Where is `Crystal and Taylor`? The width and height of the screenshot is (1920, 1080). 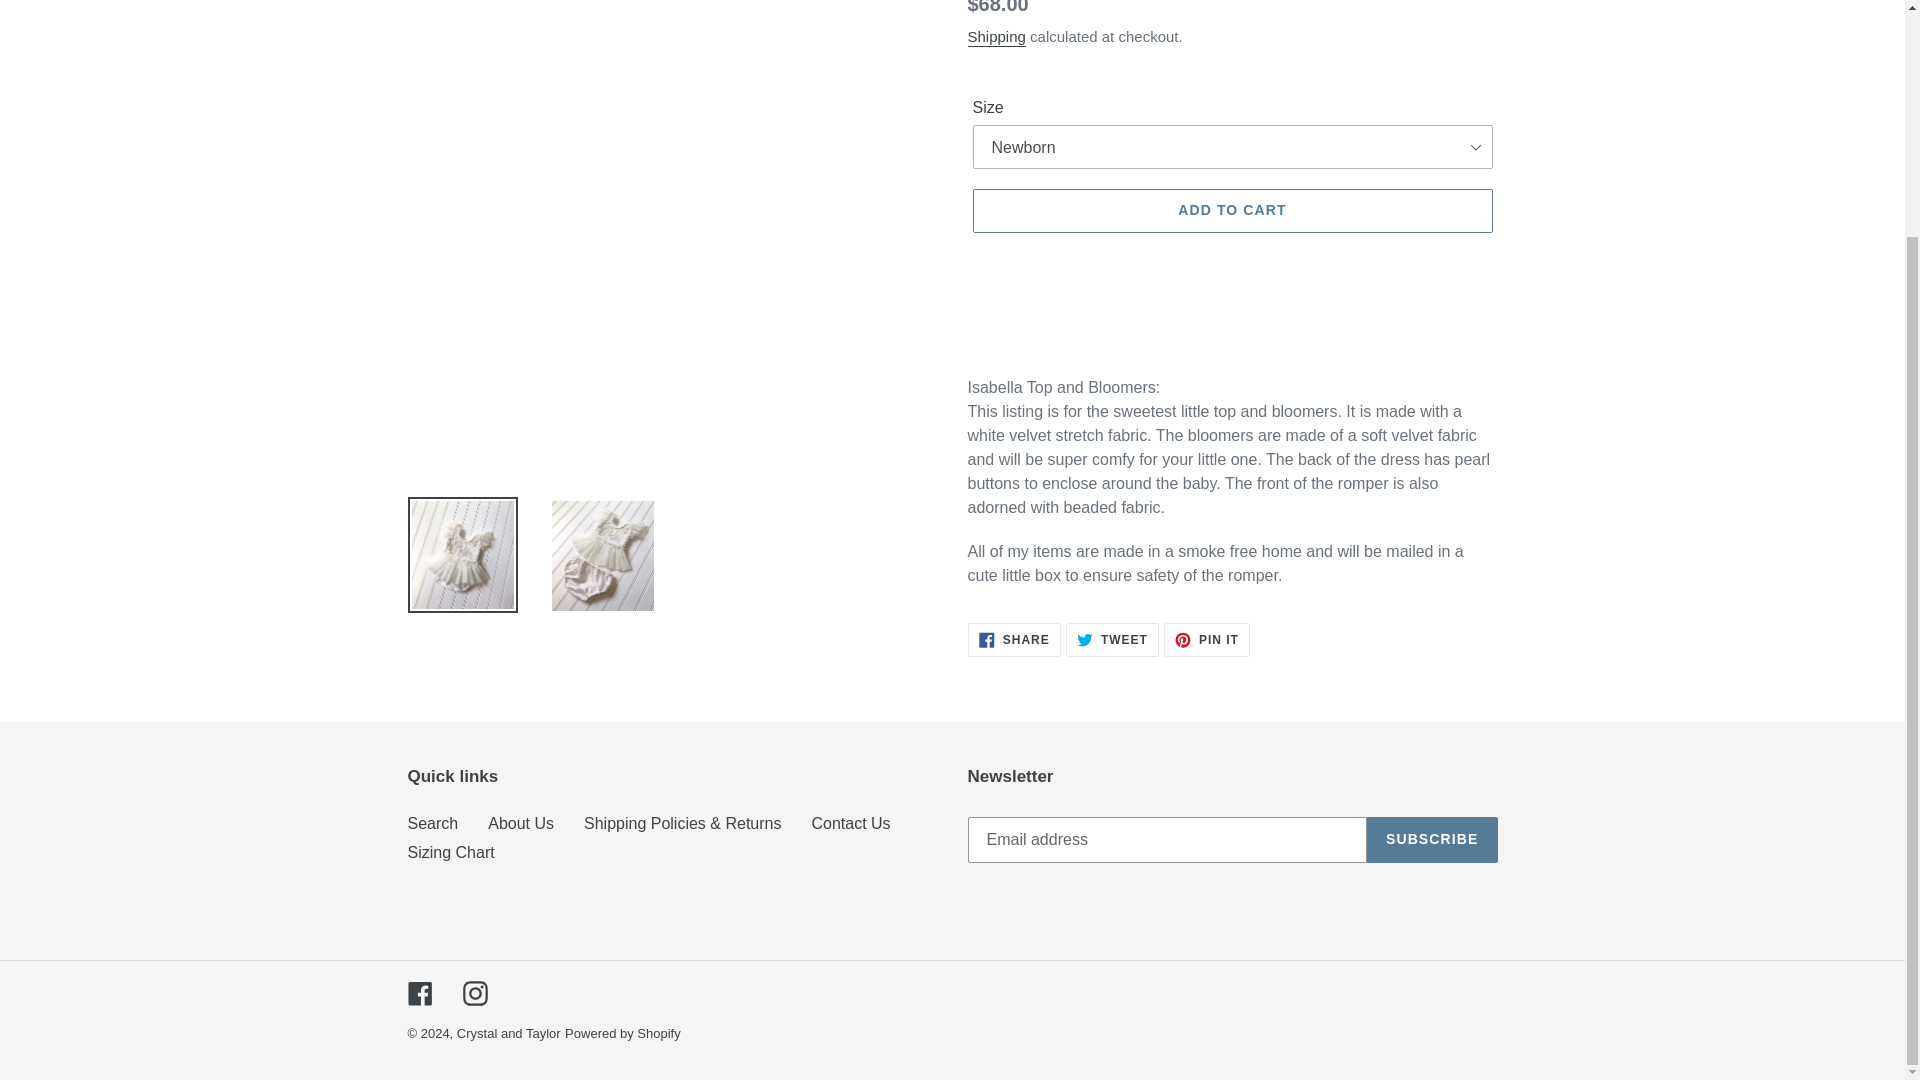 Crystal and Taylor is located at coordinates (508, 1034).